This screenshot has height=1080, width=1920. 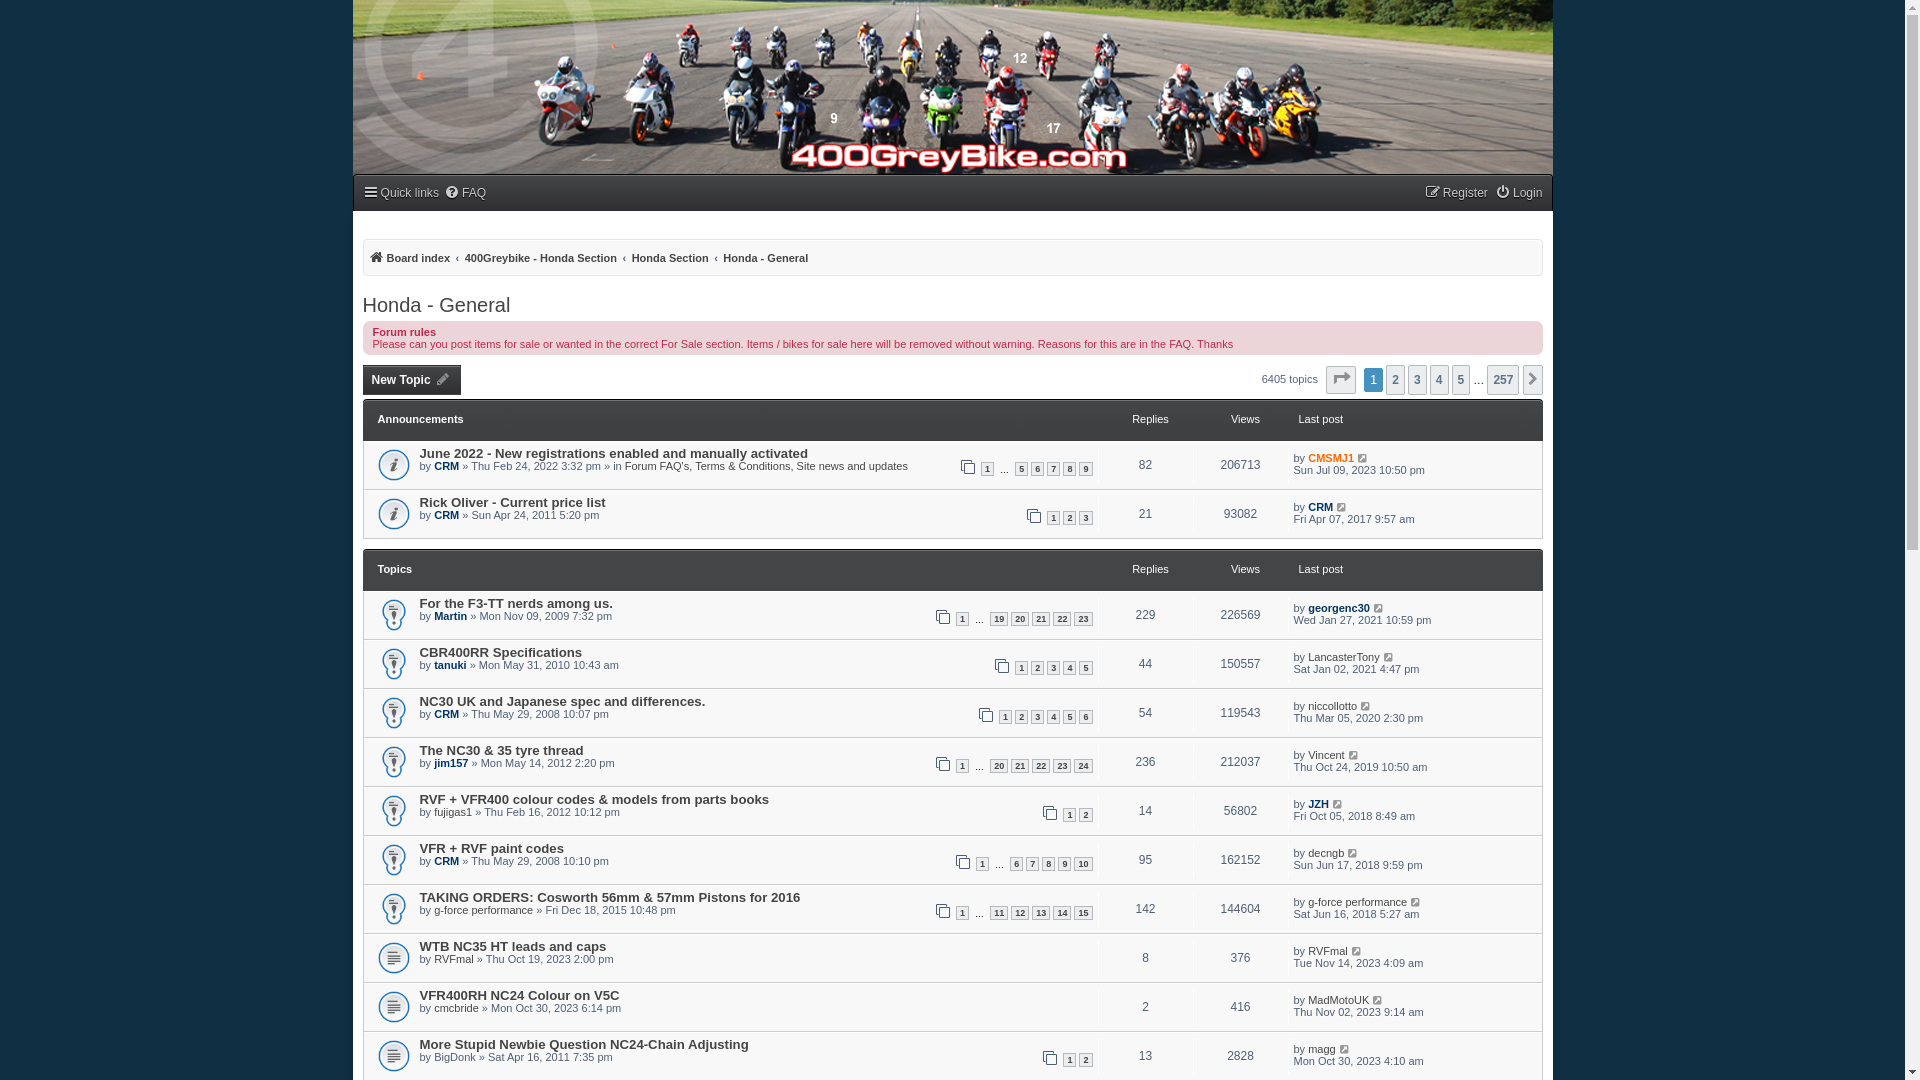 What do you see at coordinates (1083, 864) in the screenshot?
I see `10` at bounding box center [1083, 864].